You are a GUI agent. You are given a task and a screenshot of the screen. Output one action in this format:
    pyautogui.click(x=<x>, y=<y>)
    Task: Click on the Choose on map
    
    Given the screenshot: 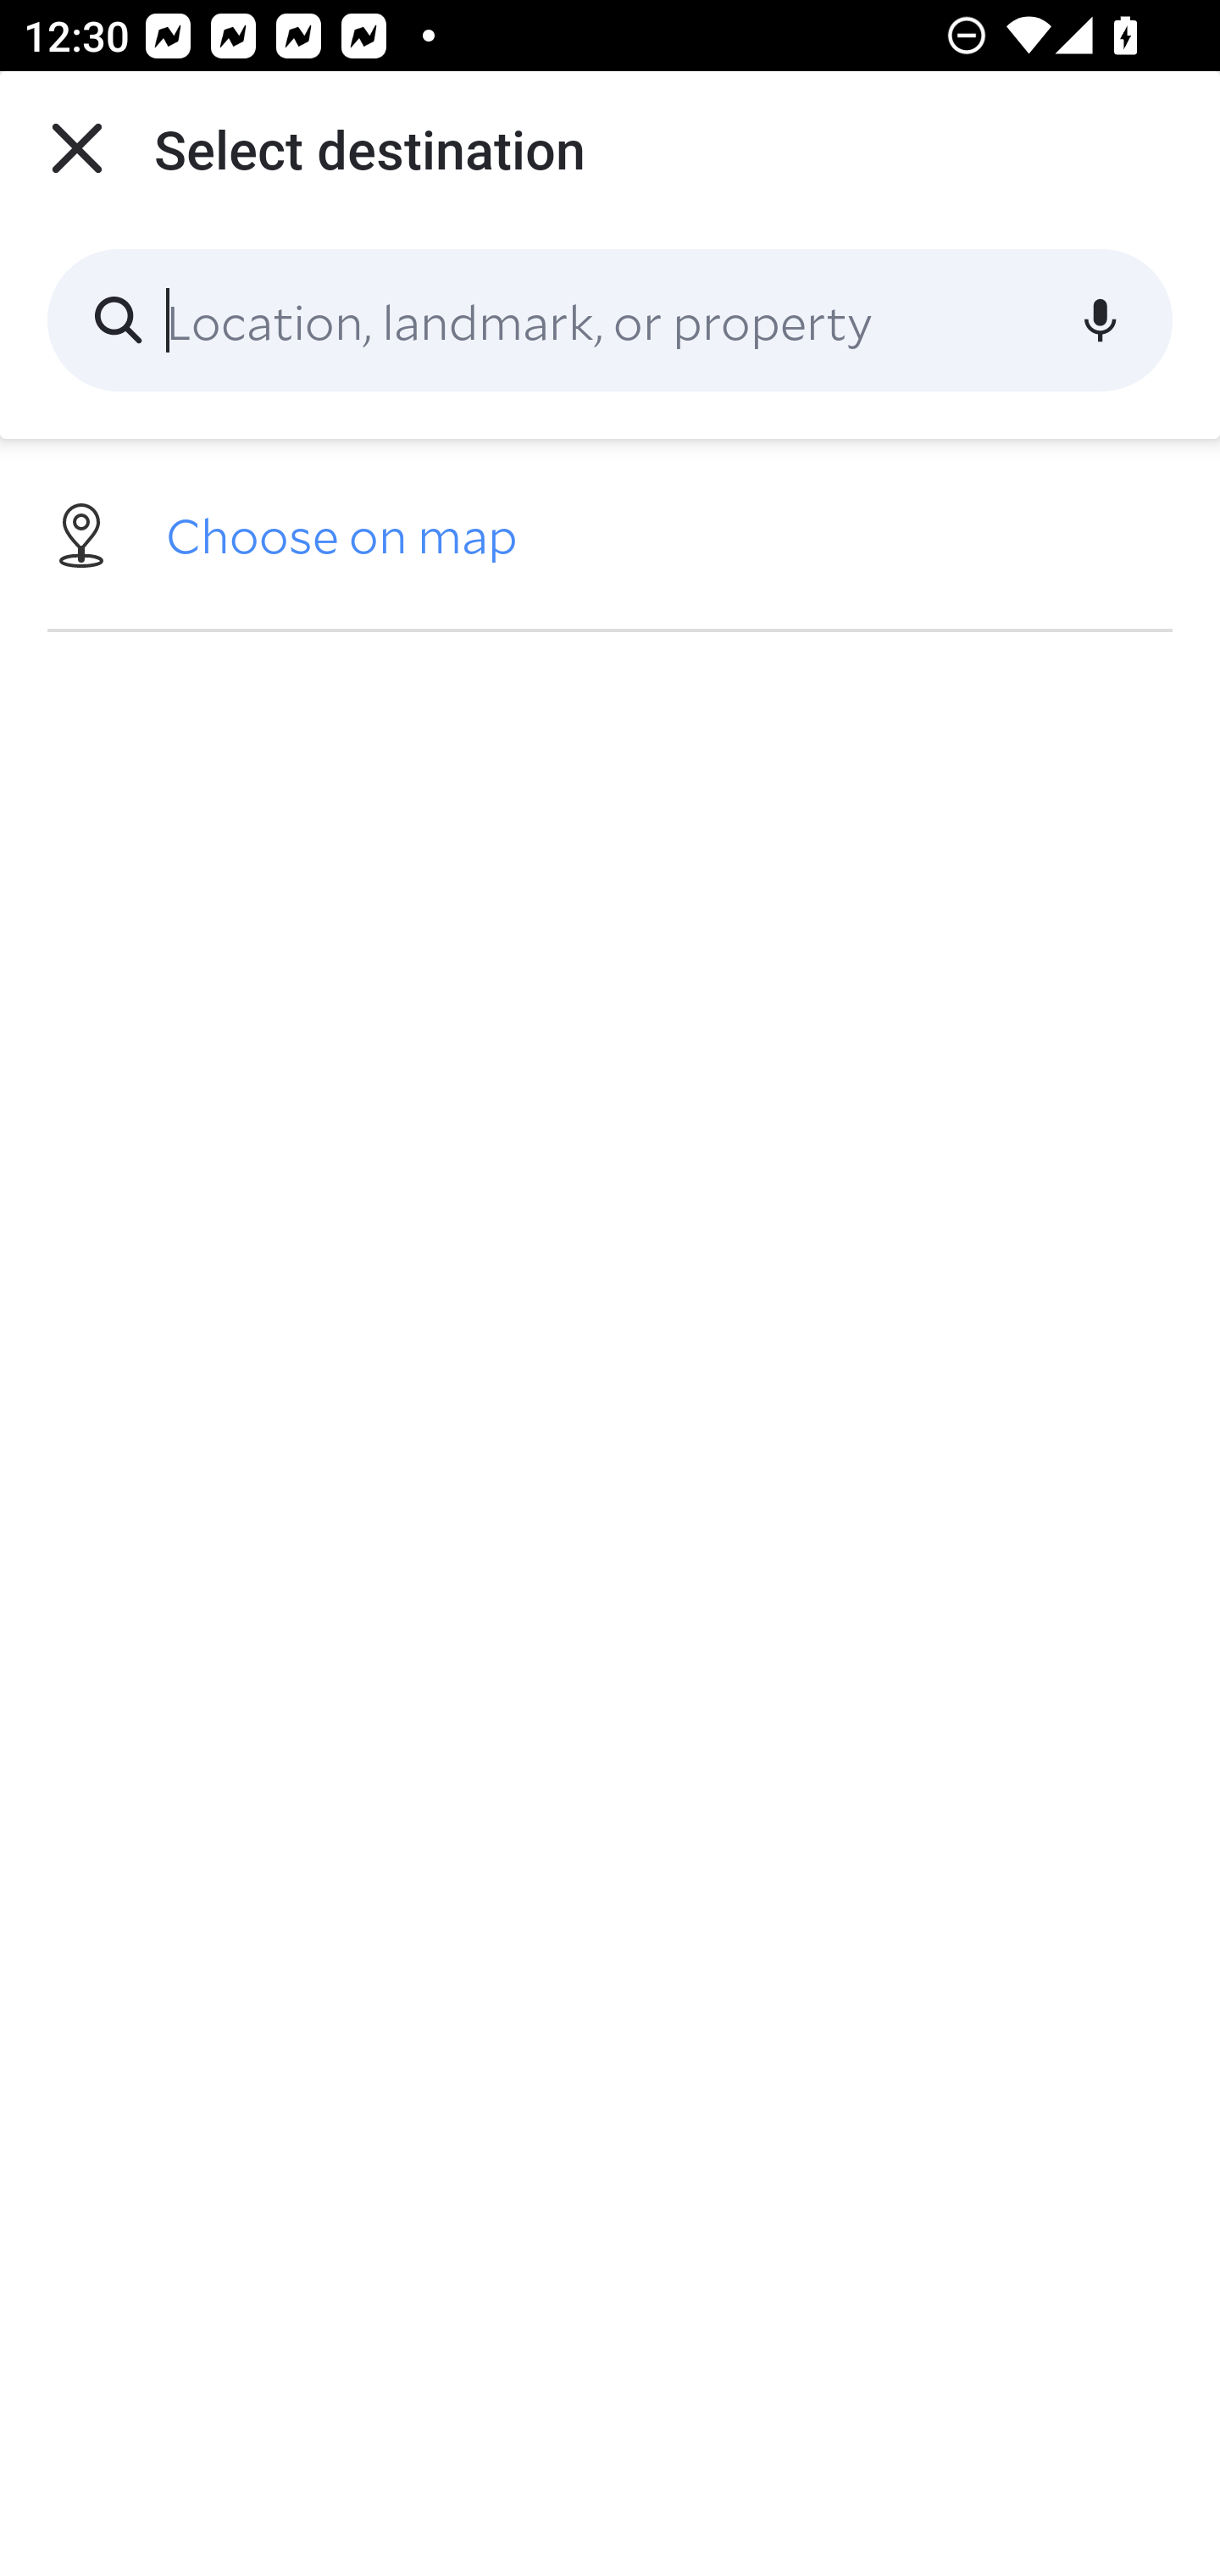 What is the action you would take?
    pyautogui.click(x=610, y=532)
    